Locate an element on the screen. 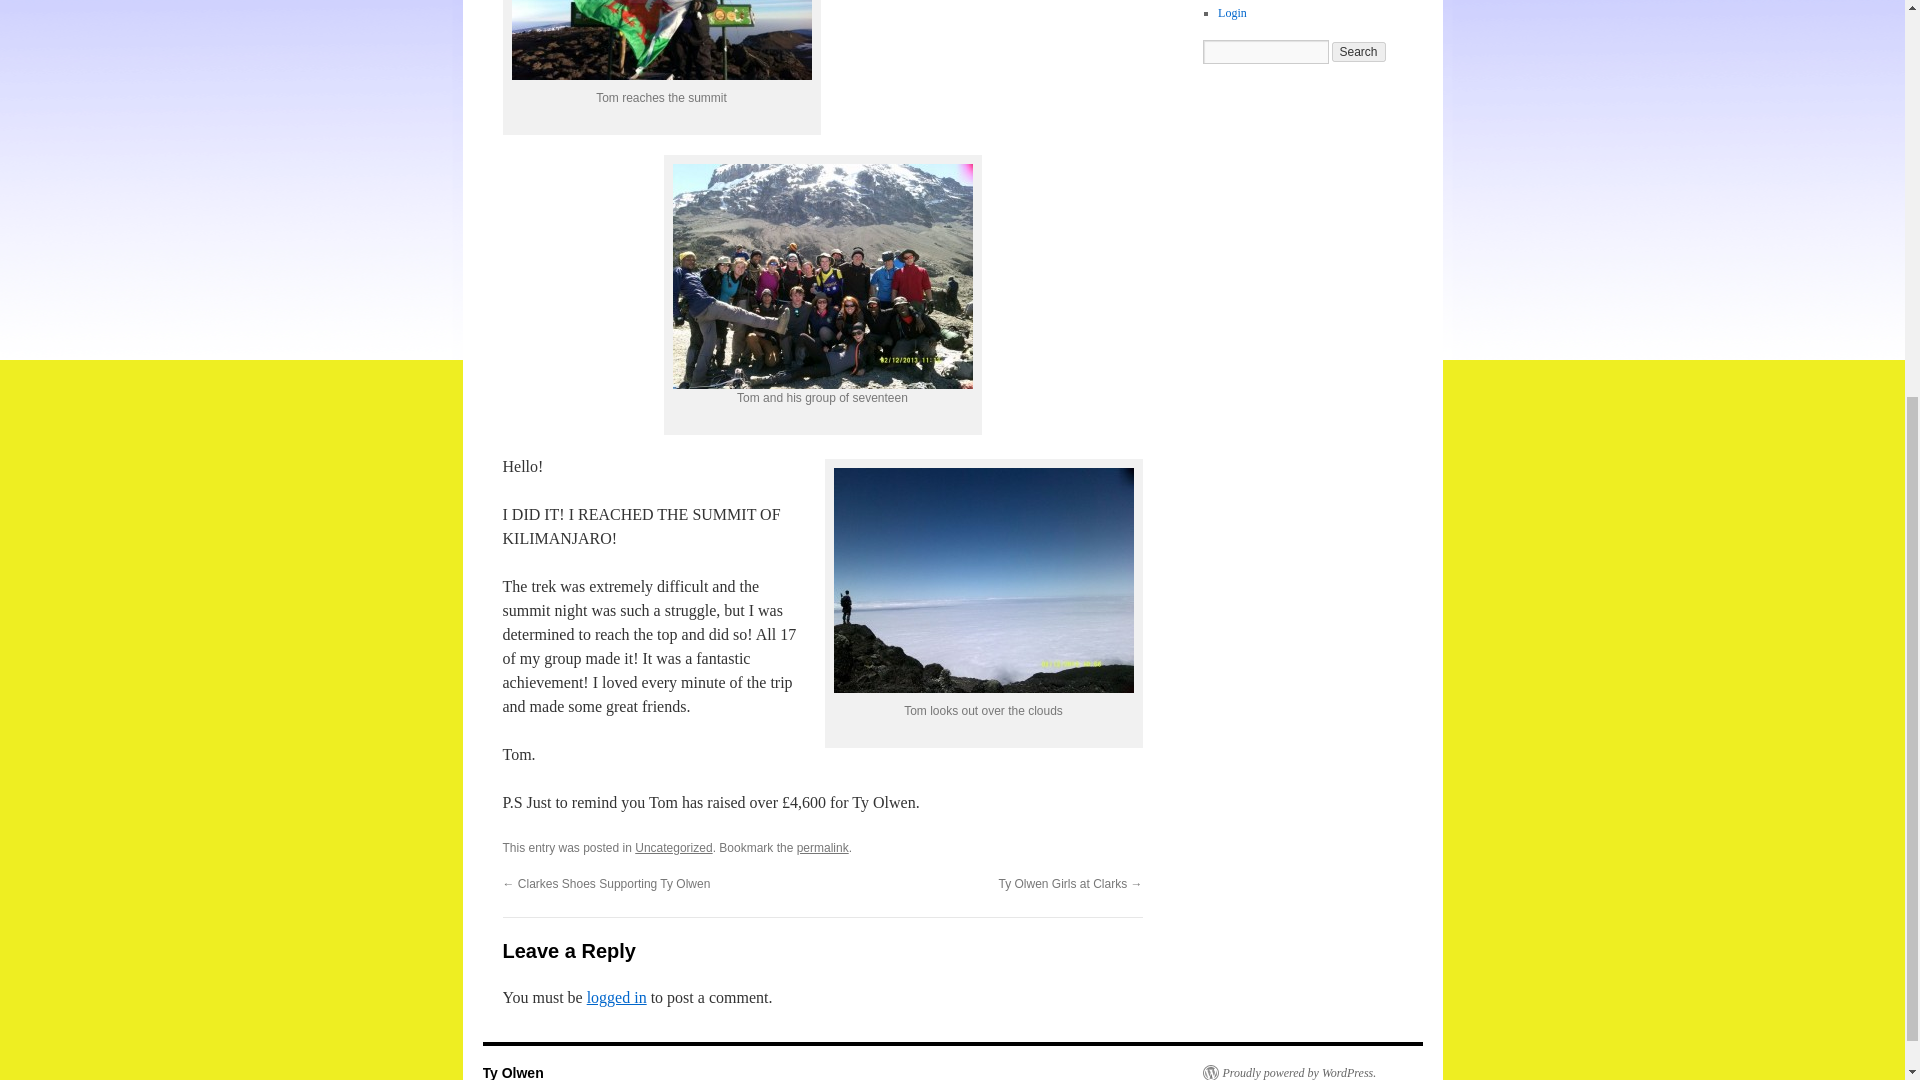 The width and height of the screenshot is (1920, 1080). Uncategorized is located at coordinates (674, 848).